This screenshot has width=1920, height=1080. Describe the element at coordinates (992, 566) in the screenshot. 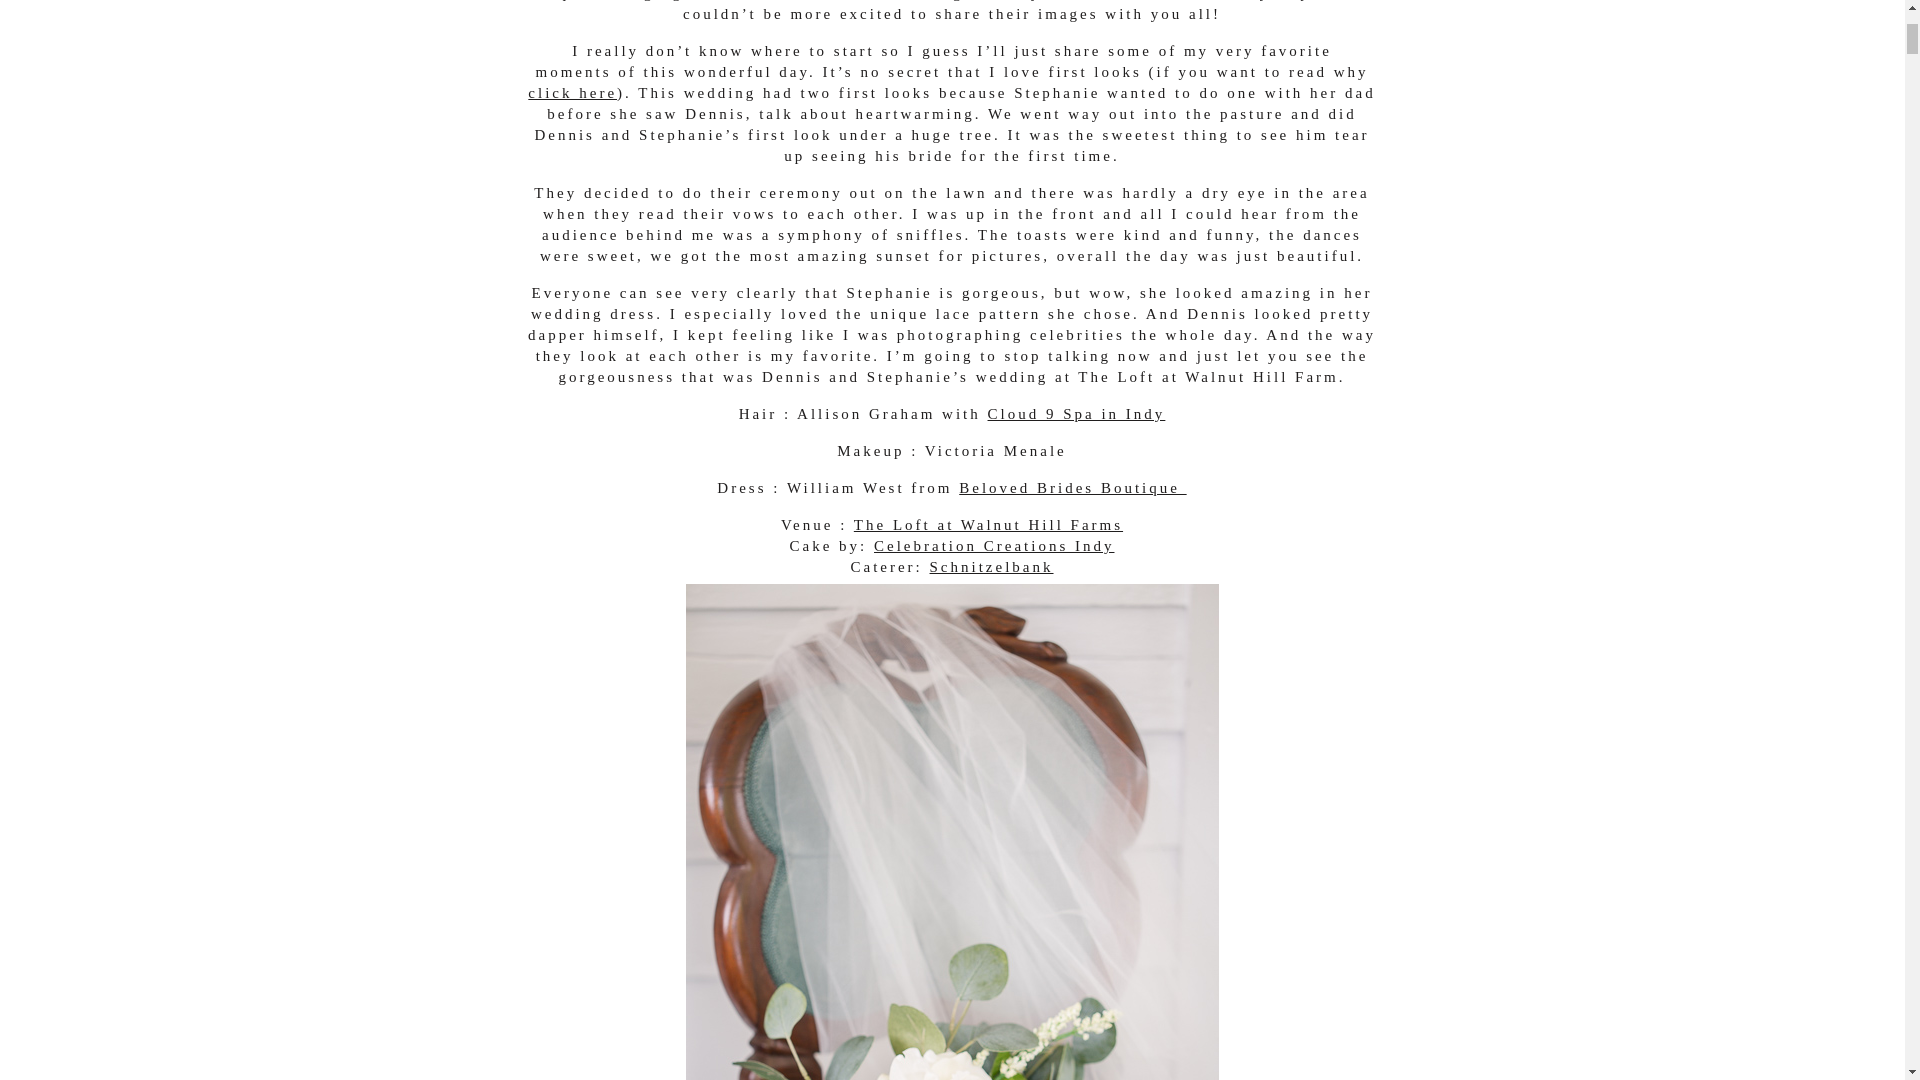

I see `Schnitzelbank` at that location.